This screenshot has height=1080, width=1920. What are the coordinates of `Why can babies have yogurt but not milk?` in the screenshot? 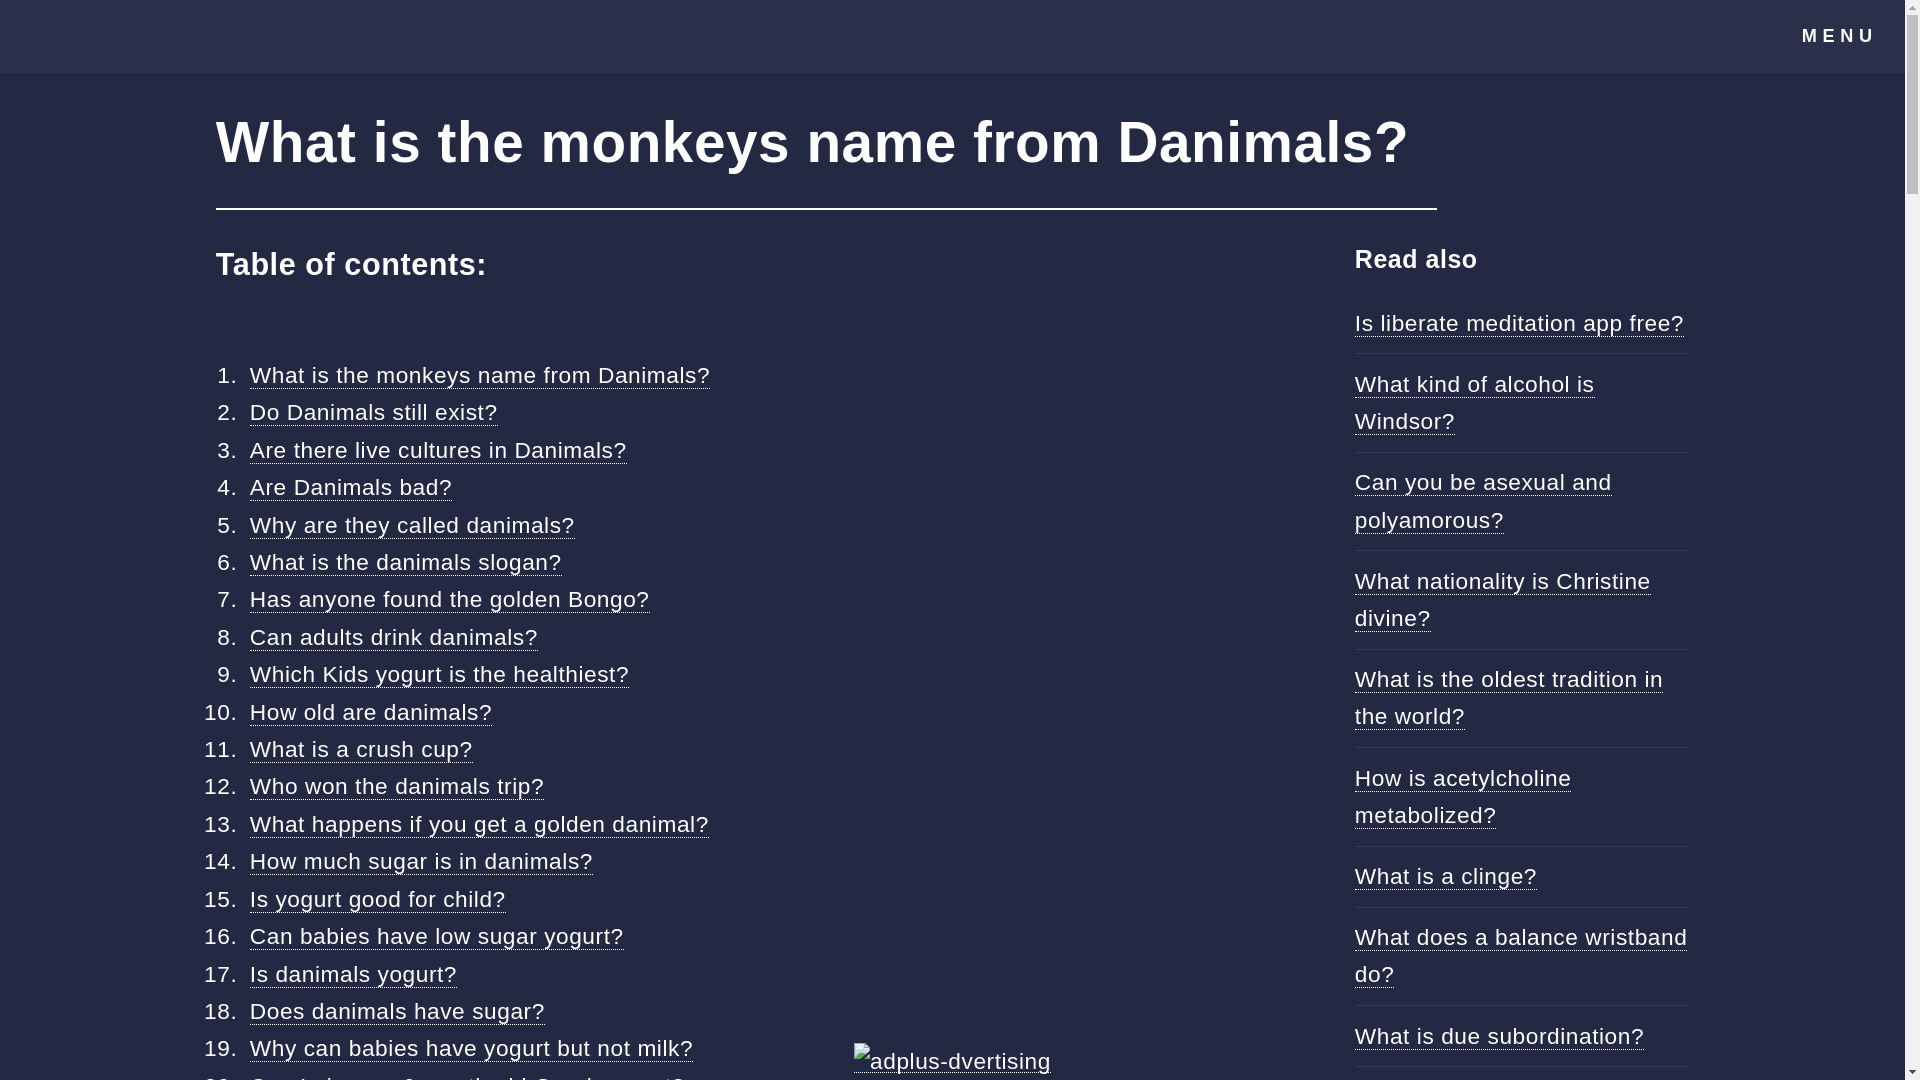 It's located at (471, 1048).